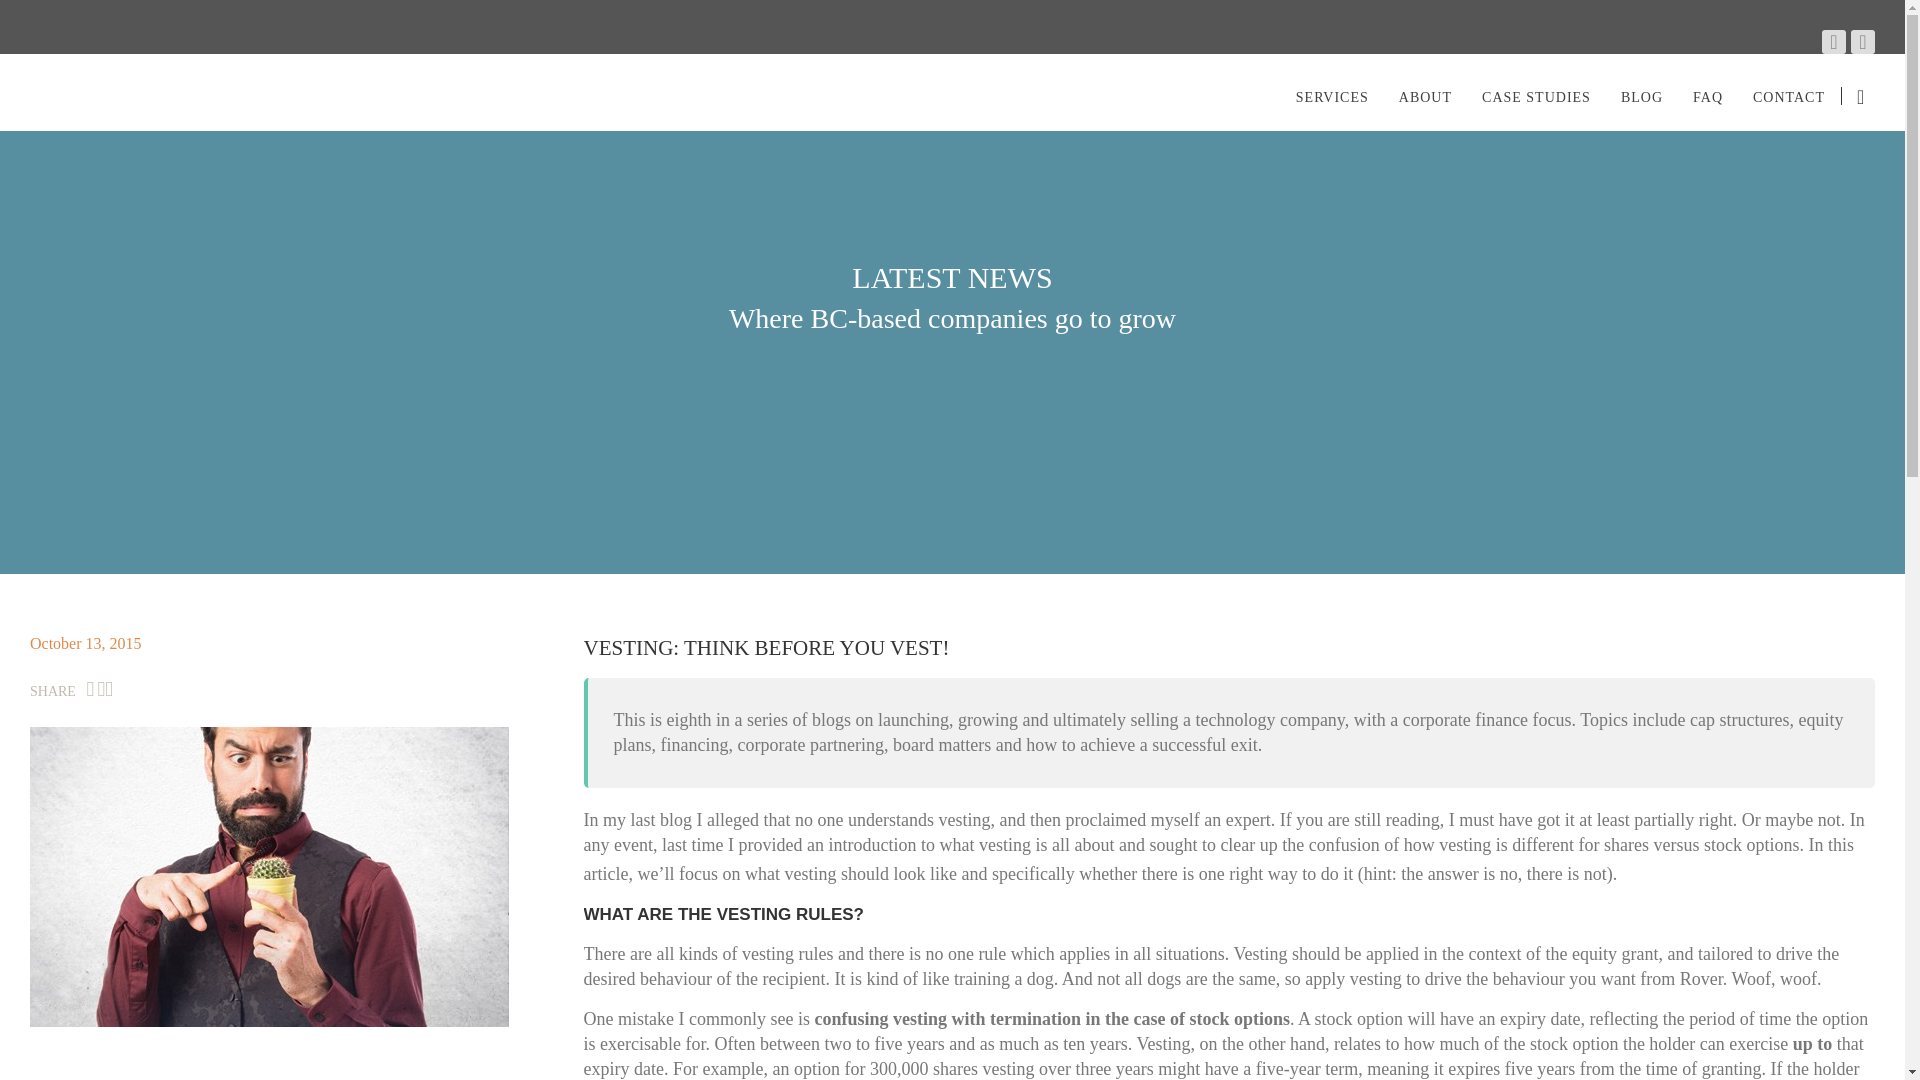 This screenshot has height=1080, width=1920. I want to click on David J. Raffa, so click(140, 92).